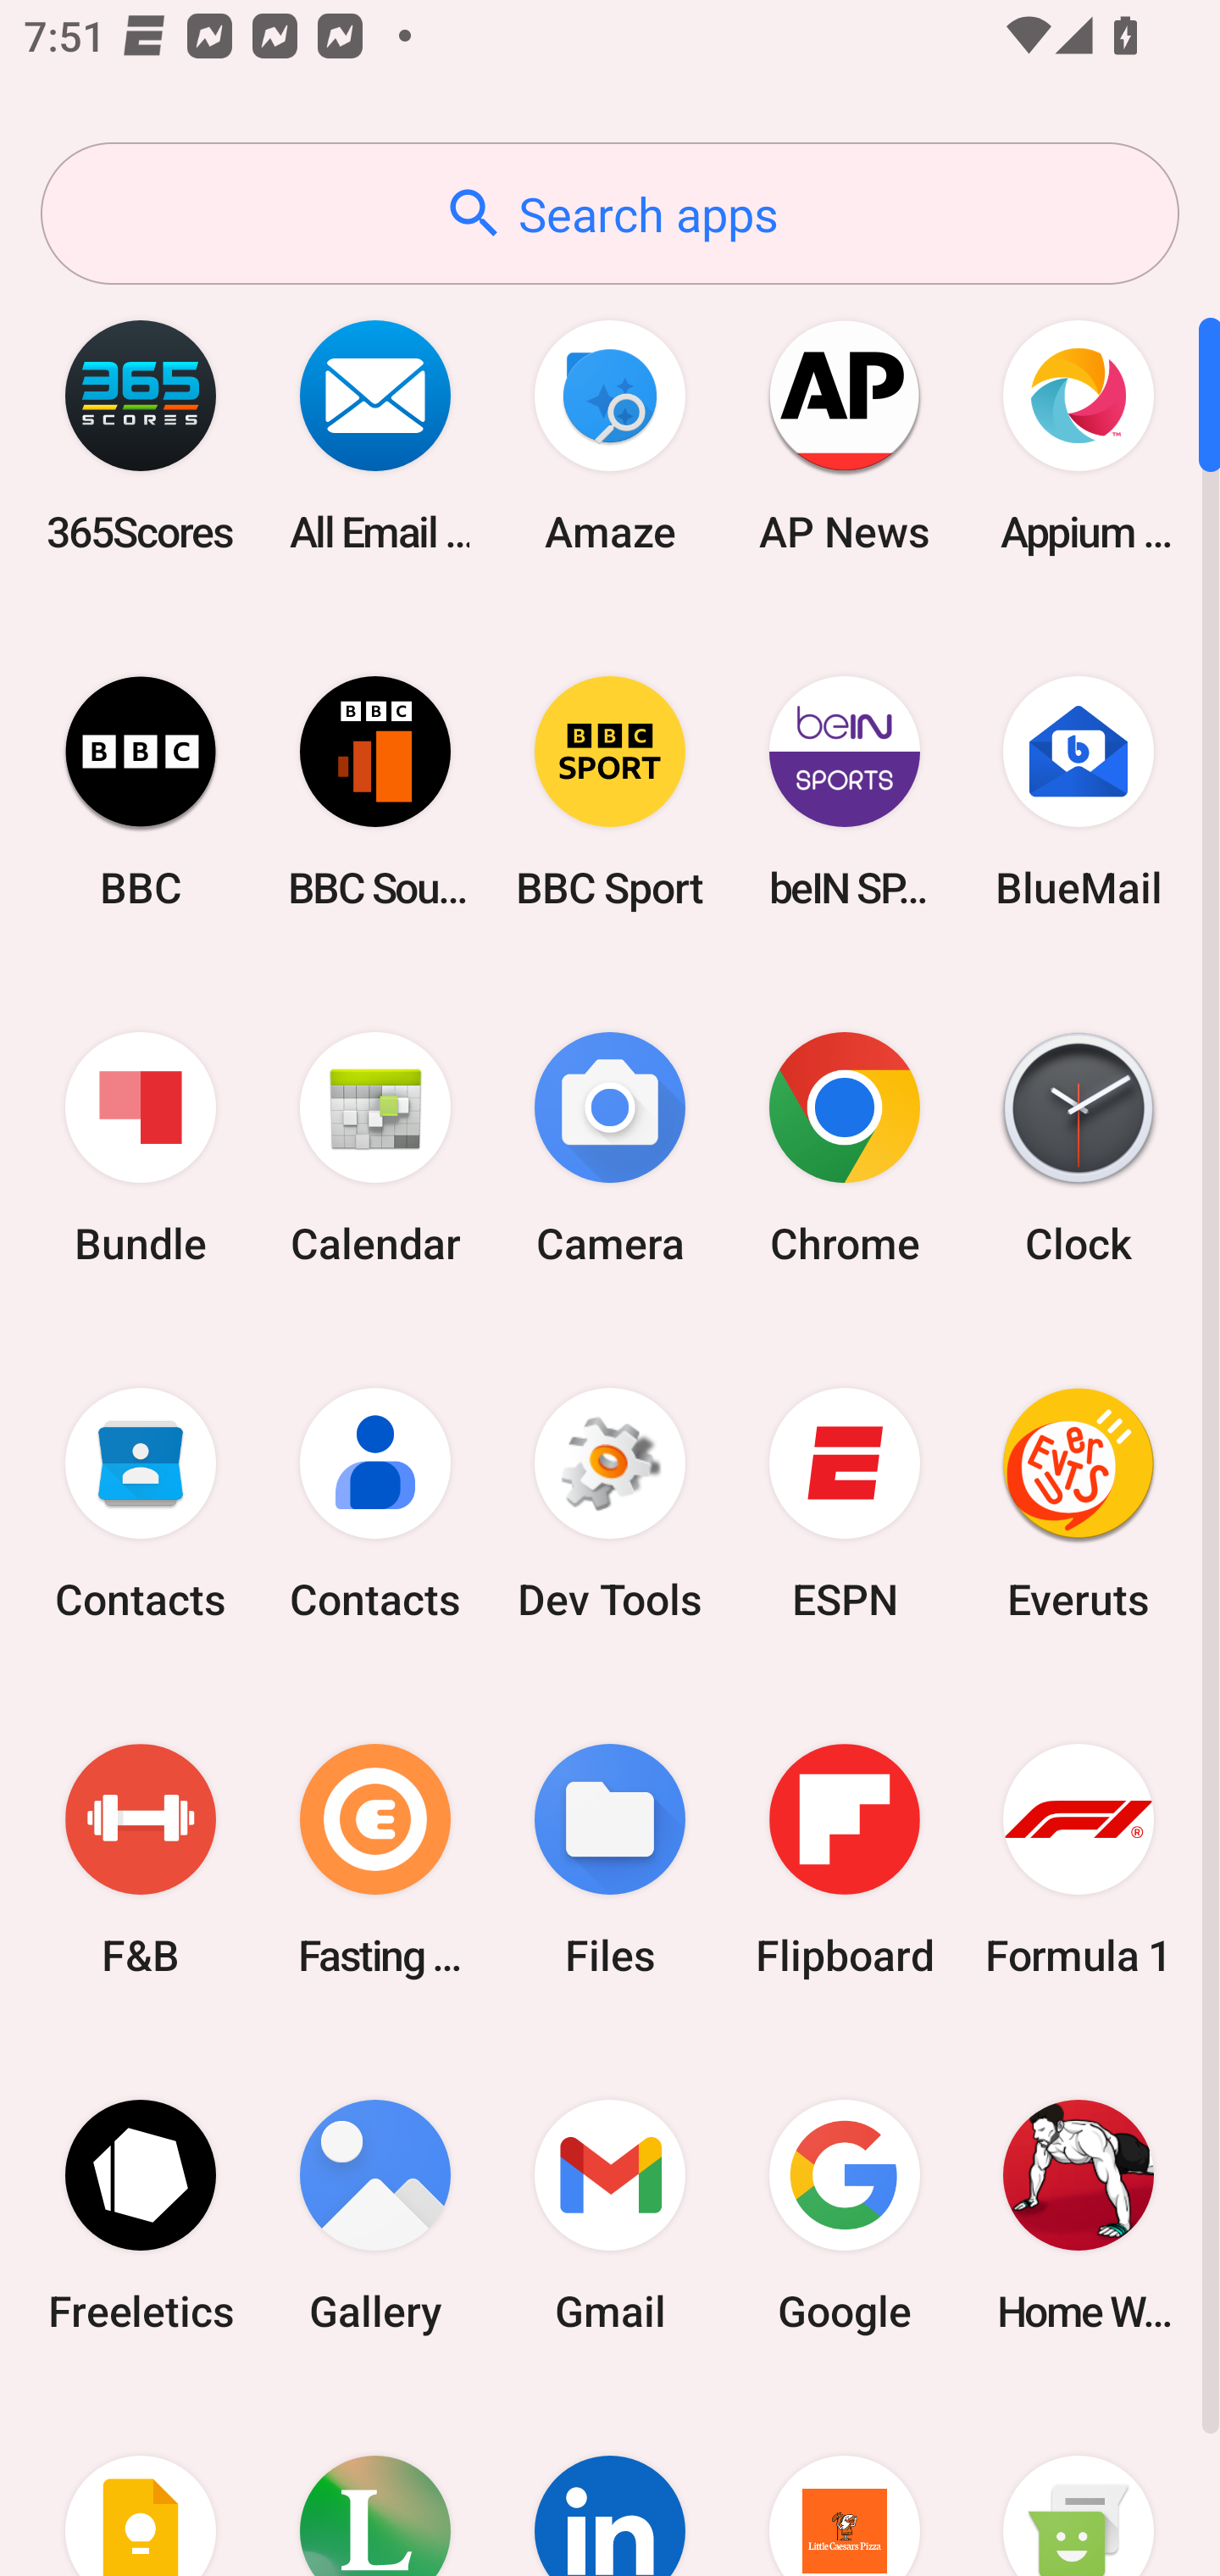 The width and height of the screenshot is (1220, 2576). I want to click on Amaze, so click(610, 436).